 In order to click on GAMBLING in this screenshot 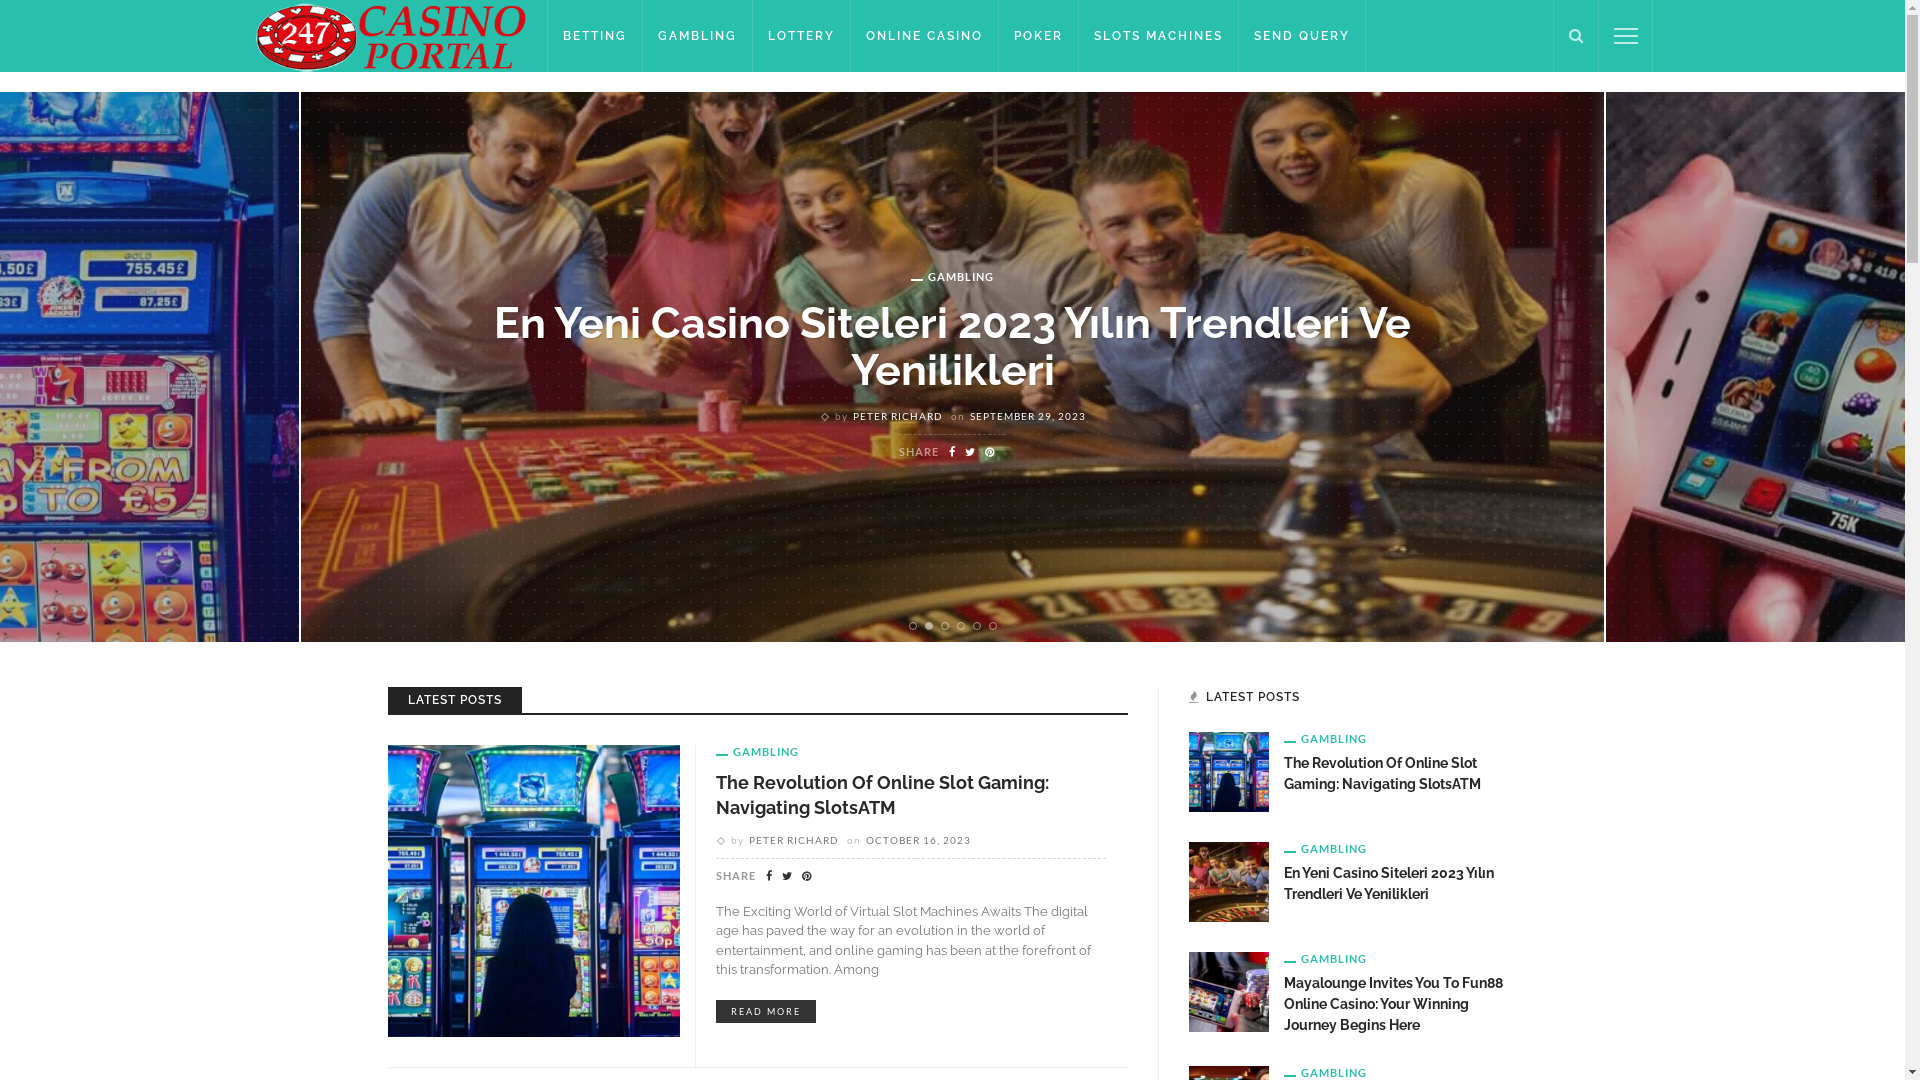, I will do `click(1326, 958)`.